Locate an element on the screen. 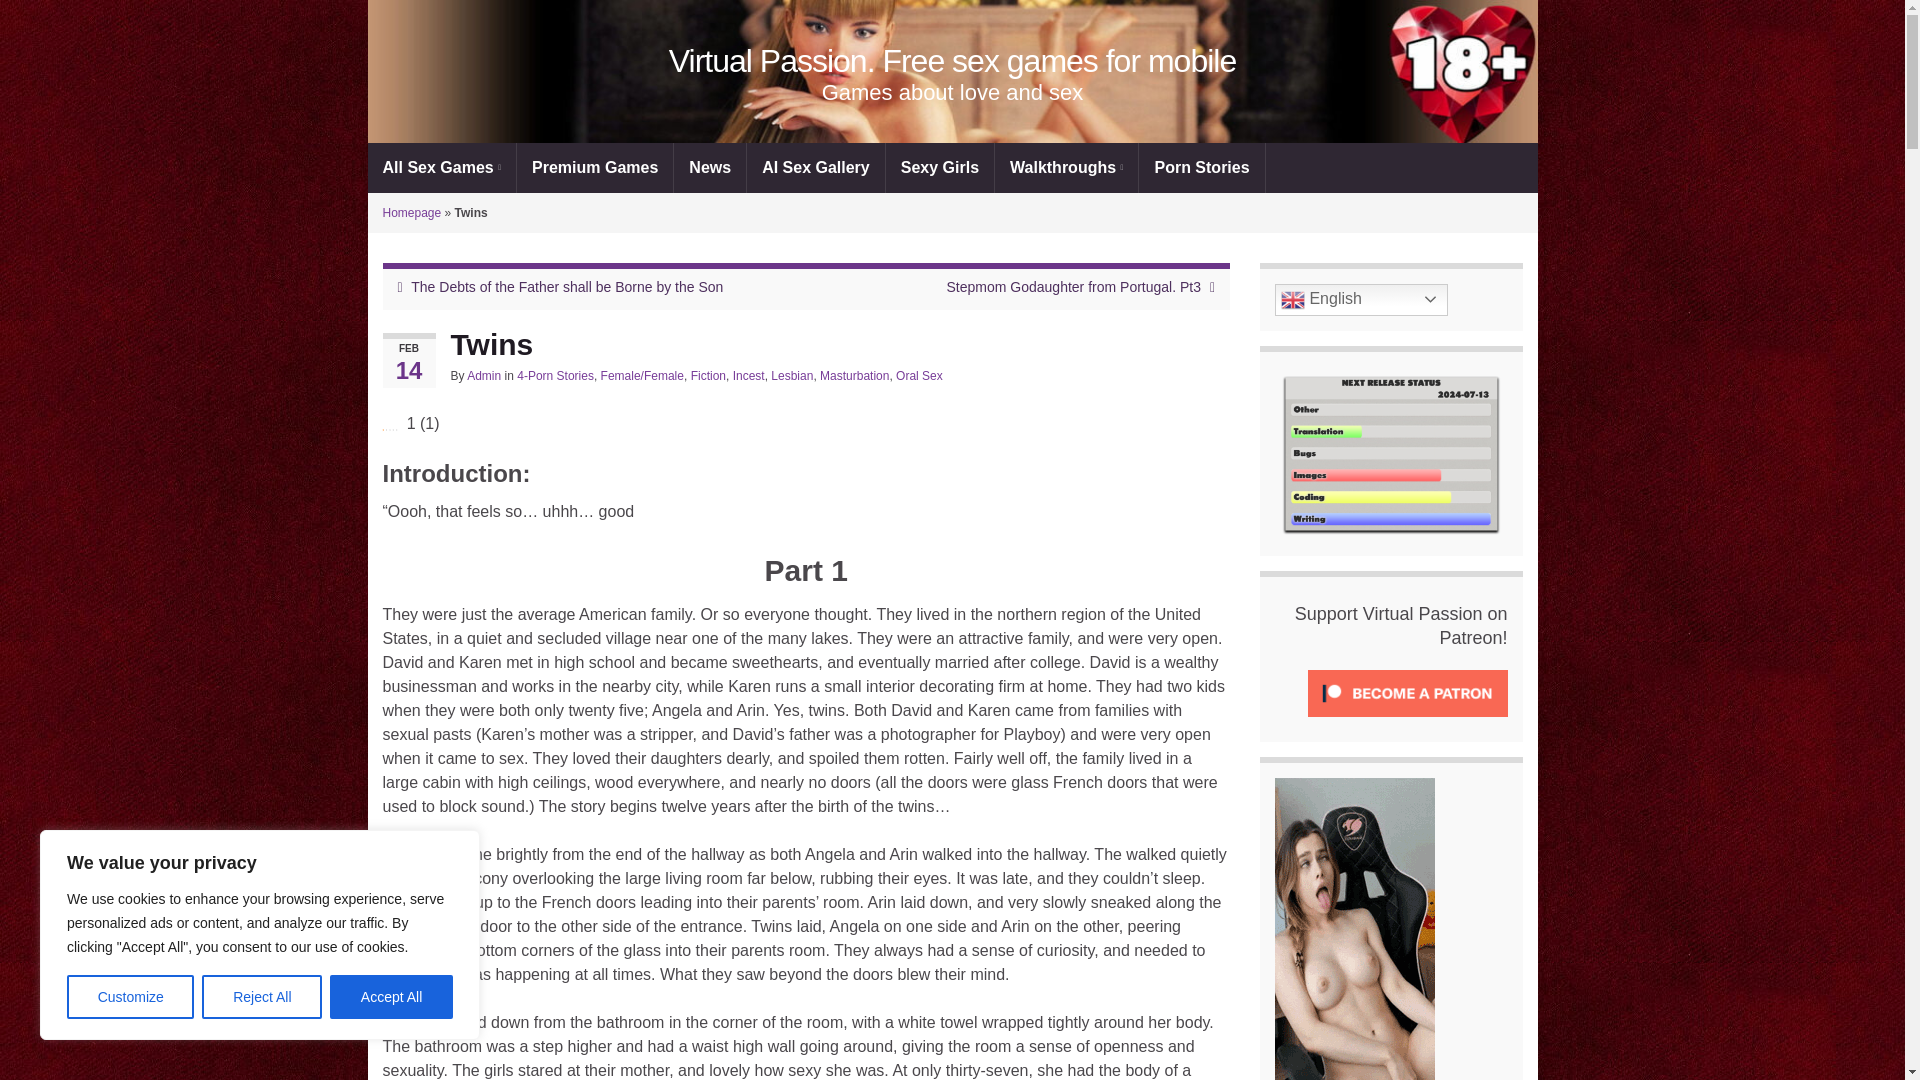 This screenshot has width=1920, height=1080. Virtual Passion. Free sex games for mobile is located at coordinates (952, 60).